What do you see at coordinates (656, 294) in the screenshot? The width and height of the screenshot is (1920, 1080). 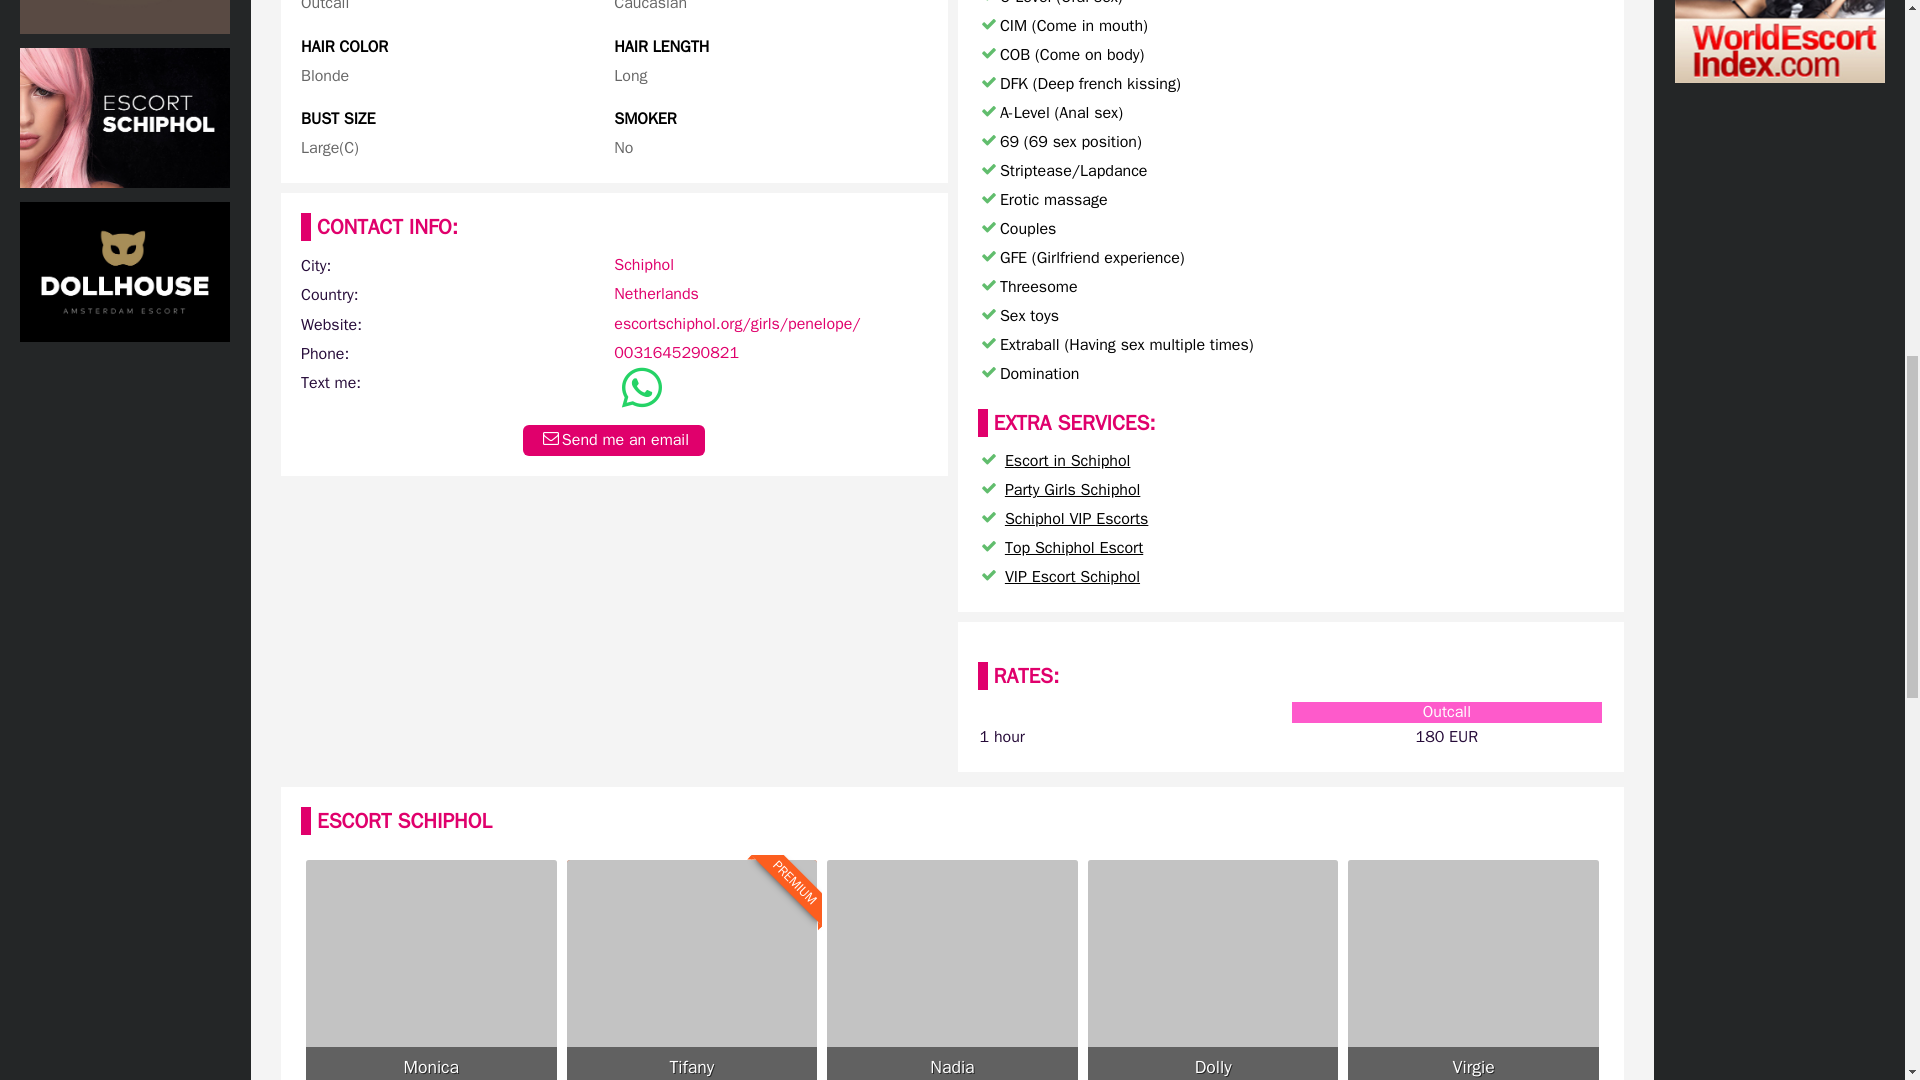 I see `VIP Escort Schiphol` at bounding box center [656, 294].